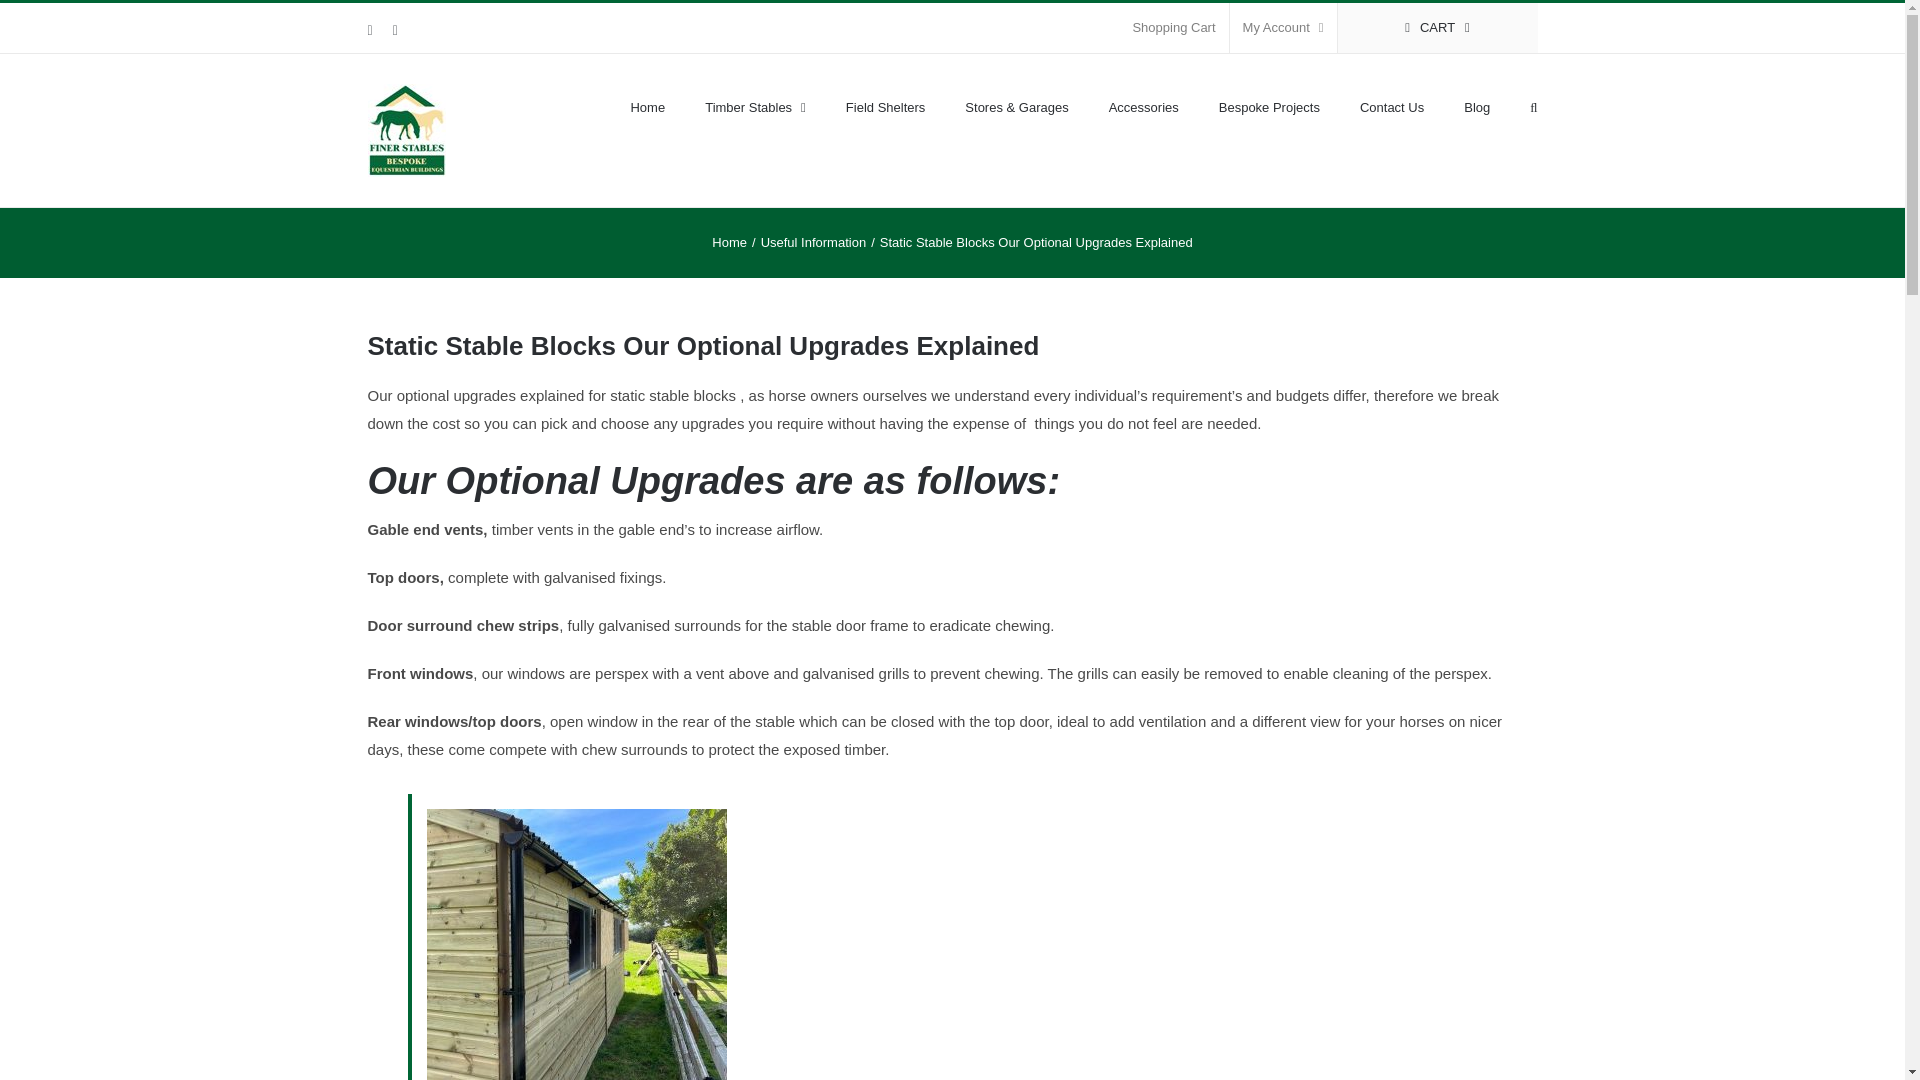  Describe the element at coordinates (814, 242) in the screenshot. I see `Useful Information` at that location.